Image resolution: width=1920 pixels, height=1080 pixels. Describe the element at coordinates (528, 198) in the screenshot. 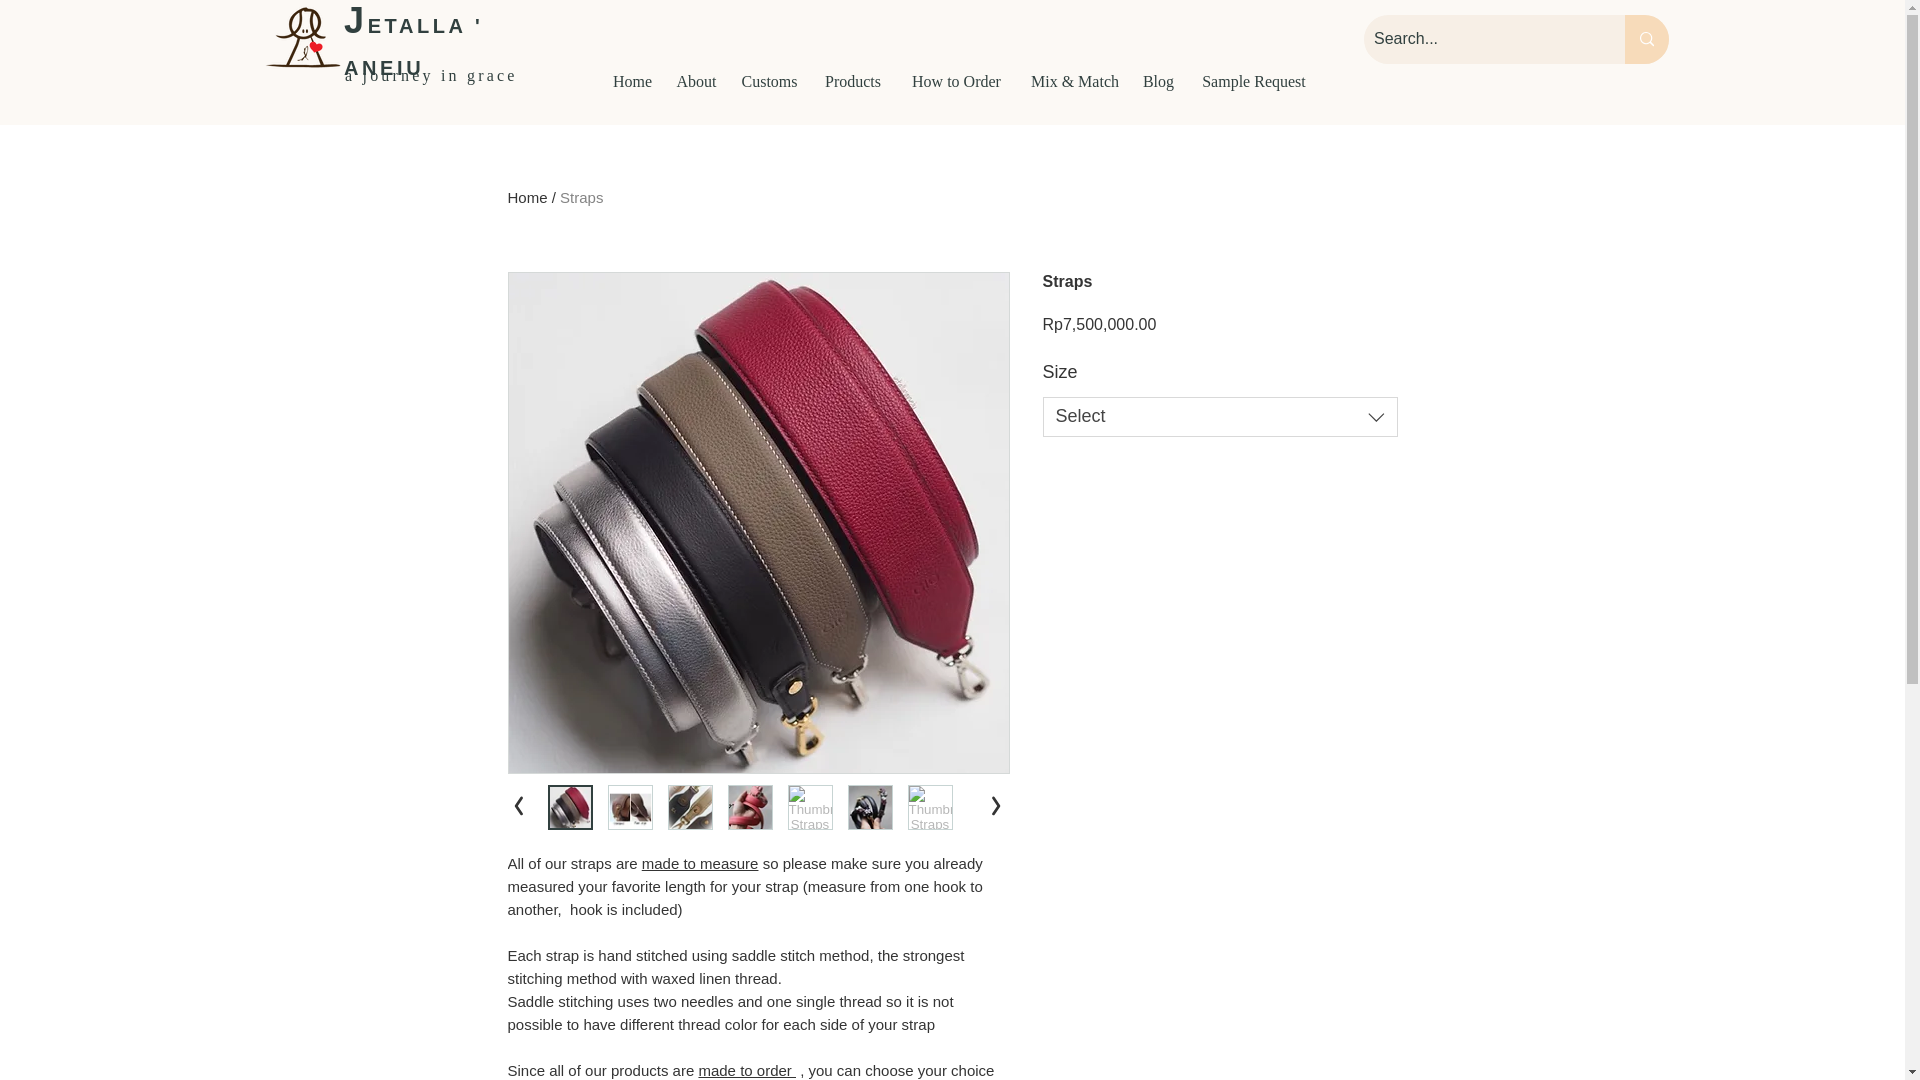

I see `Home` at that location.